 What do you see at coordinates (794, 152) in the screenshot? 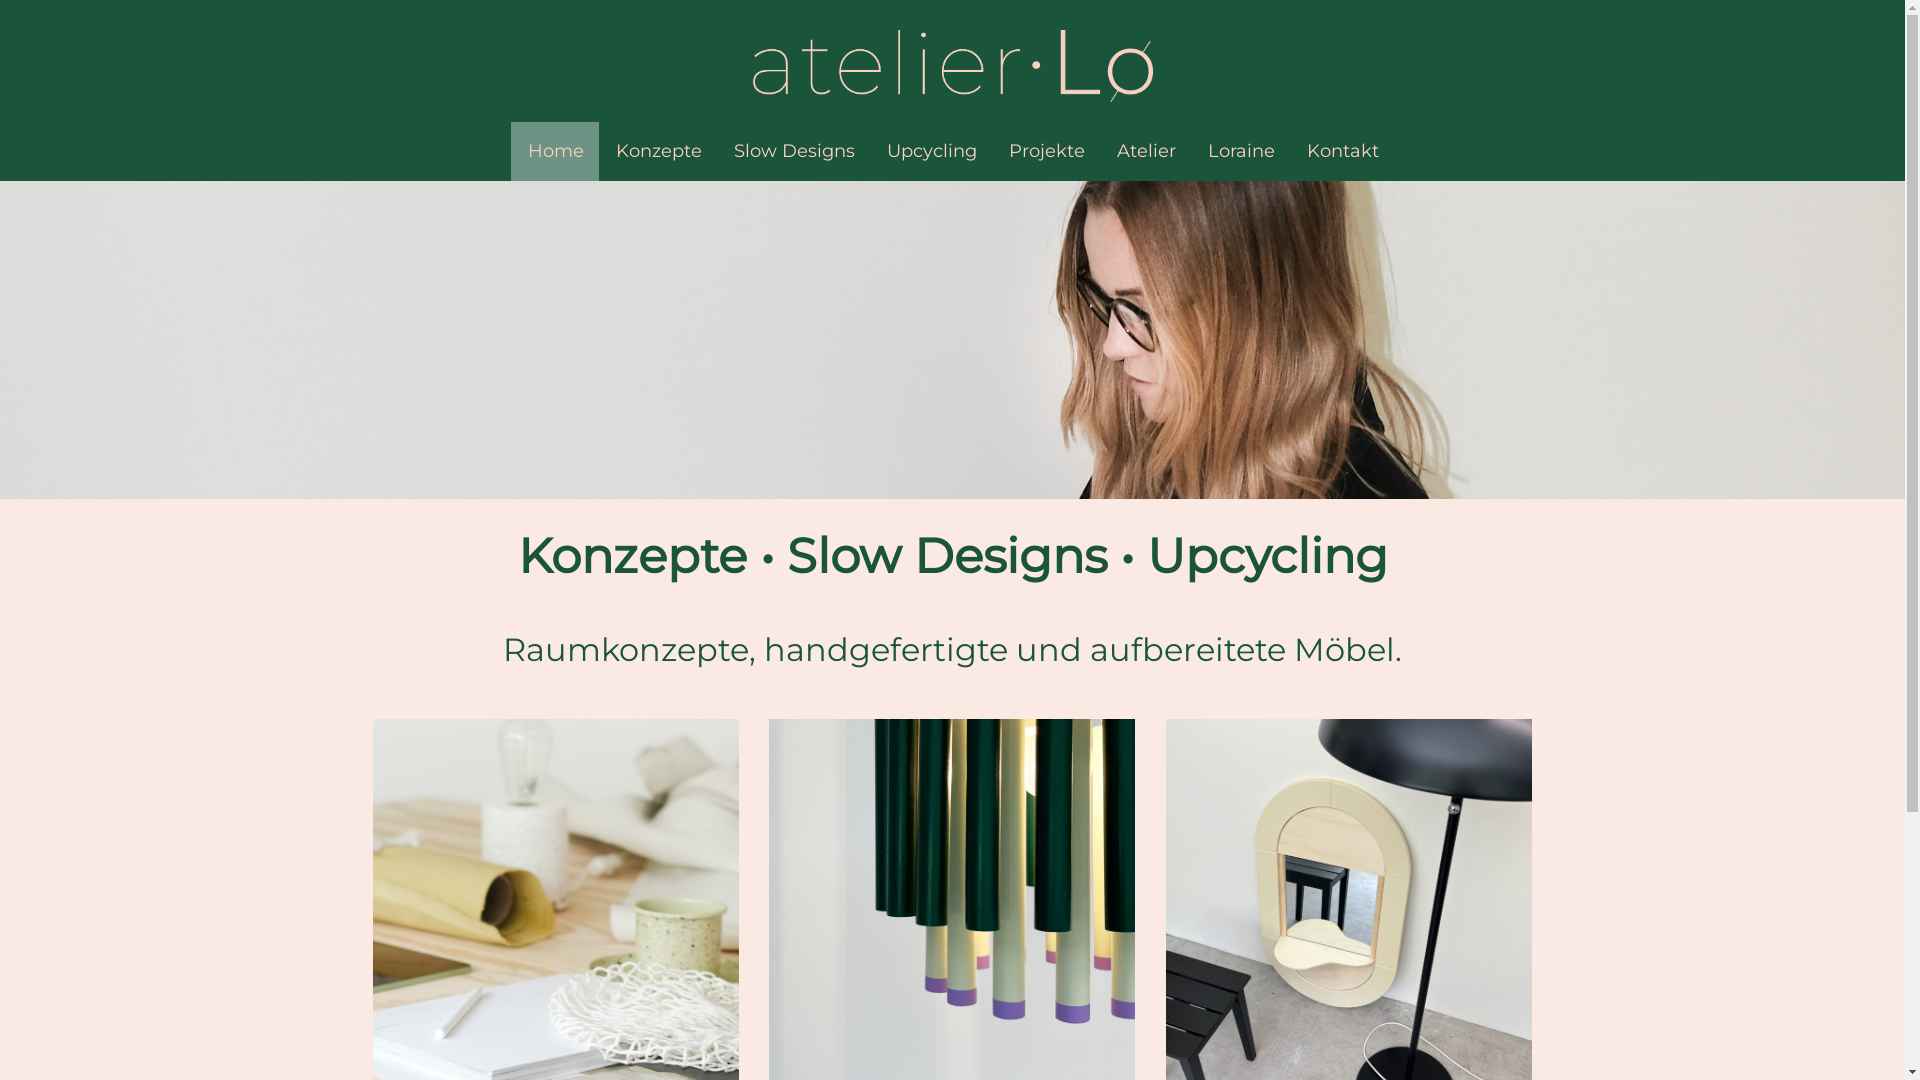
I see `Slow Designs` at bounding box center [794, 152].